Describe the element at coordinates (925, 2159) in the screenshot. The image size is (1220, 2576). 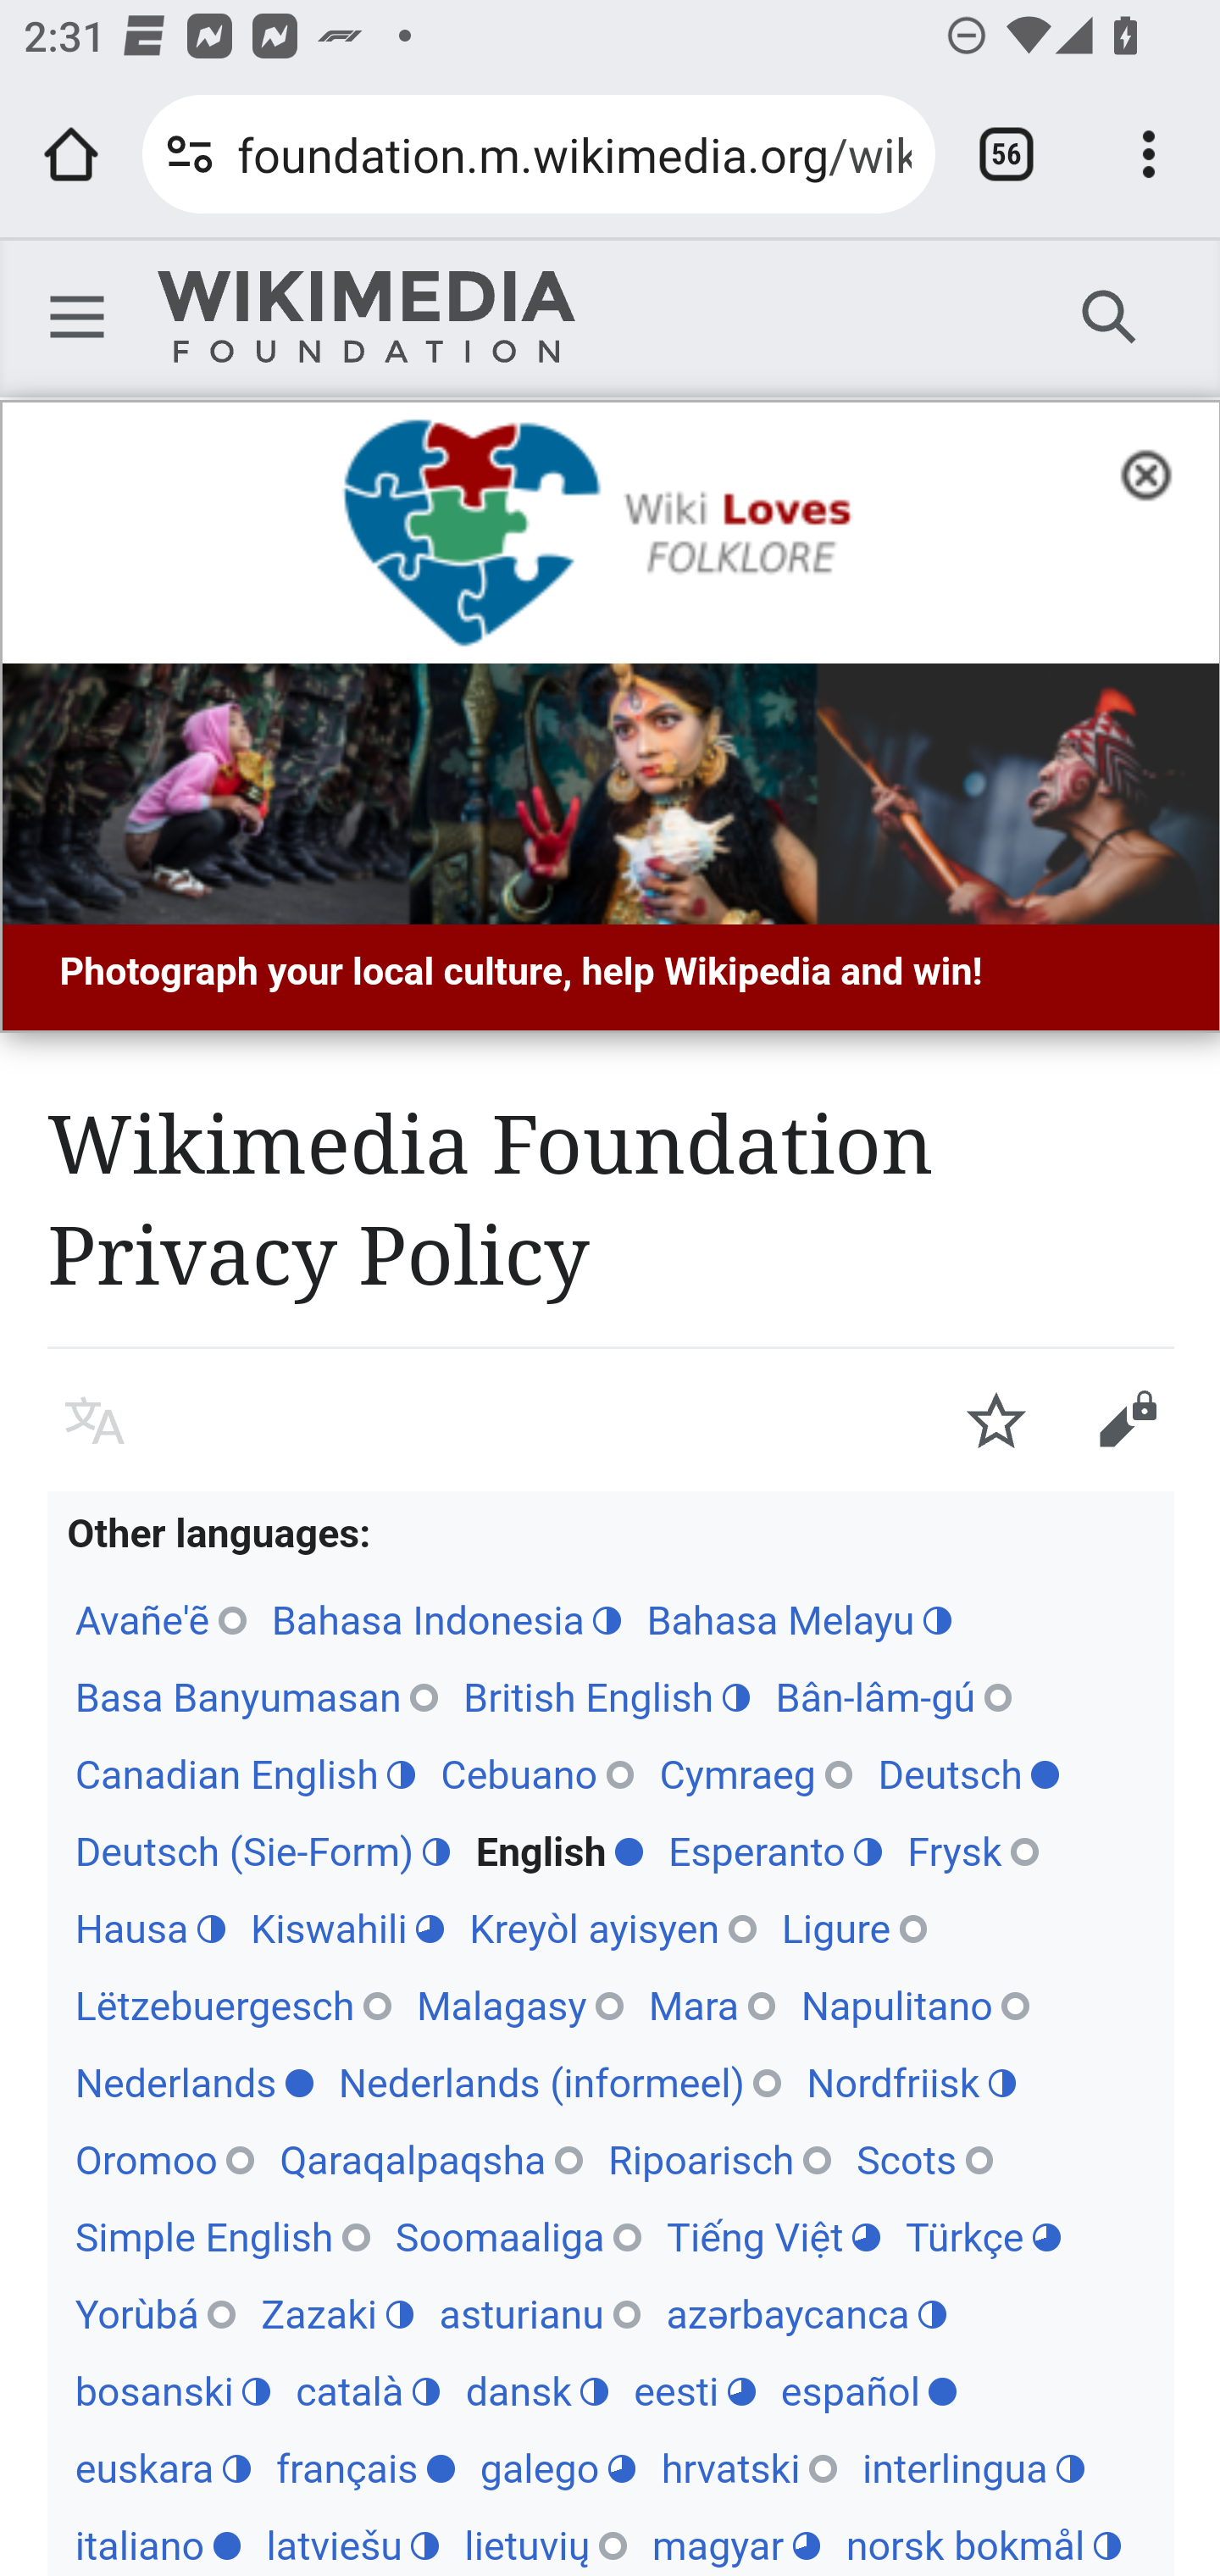
I see `Scots` at that location.